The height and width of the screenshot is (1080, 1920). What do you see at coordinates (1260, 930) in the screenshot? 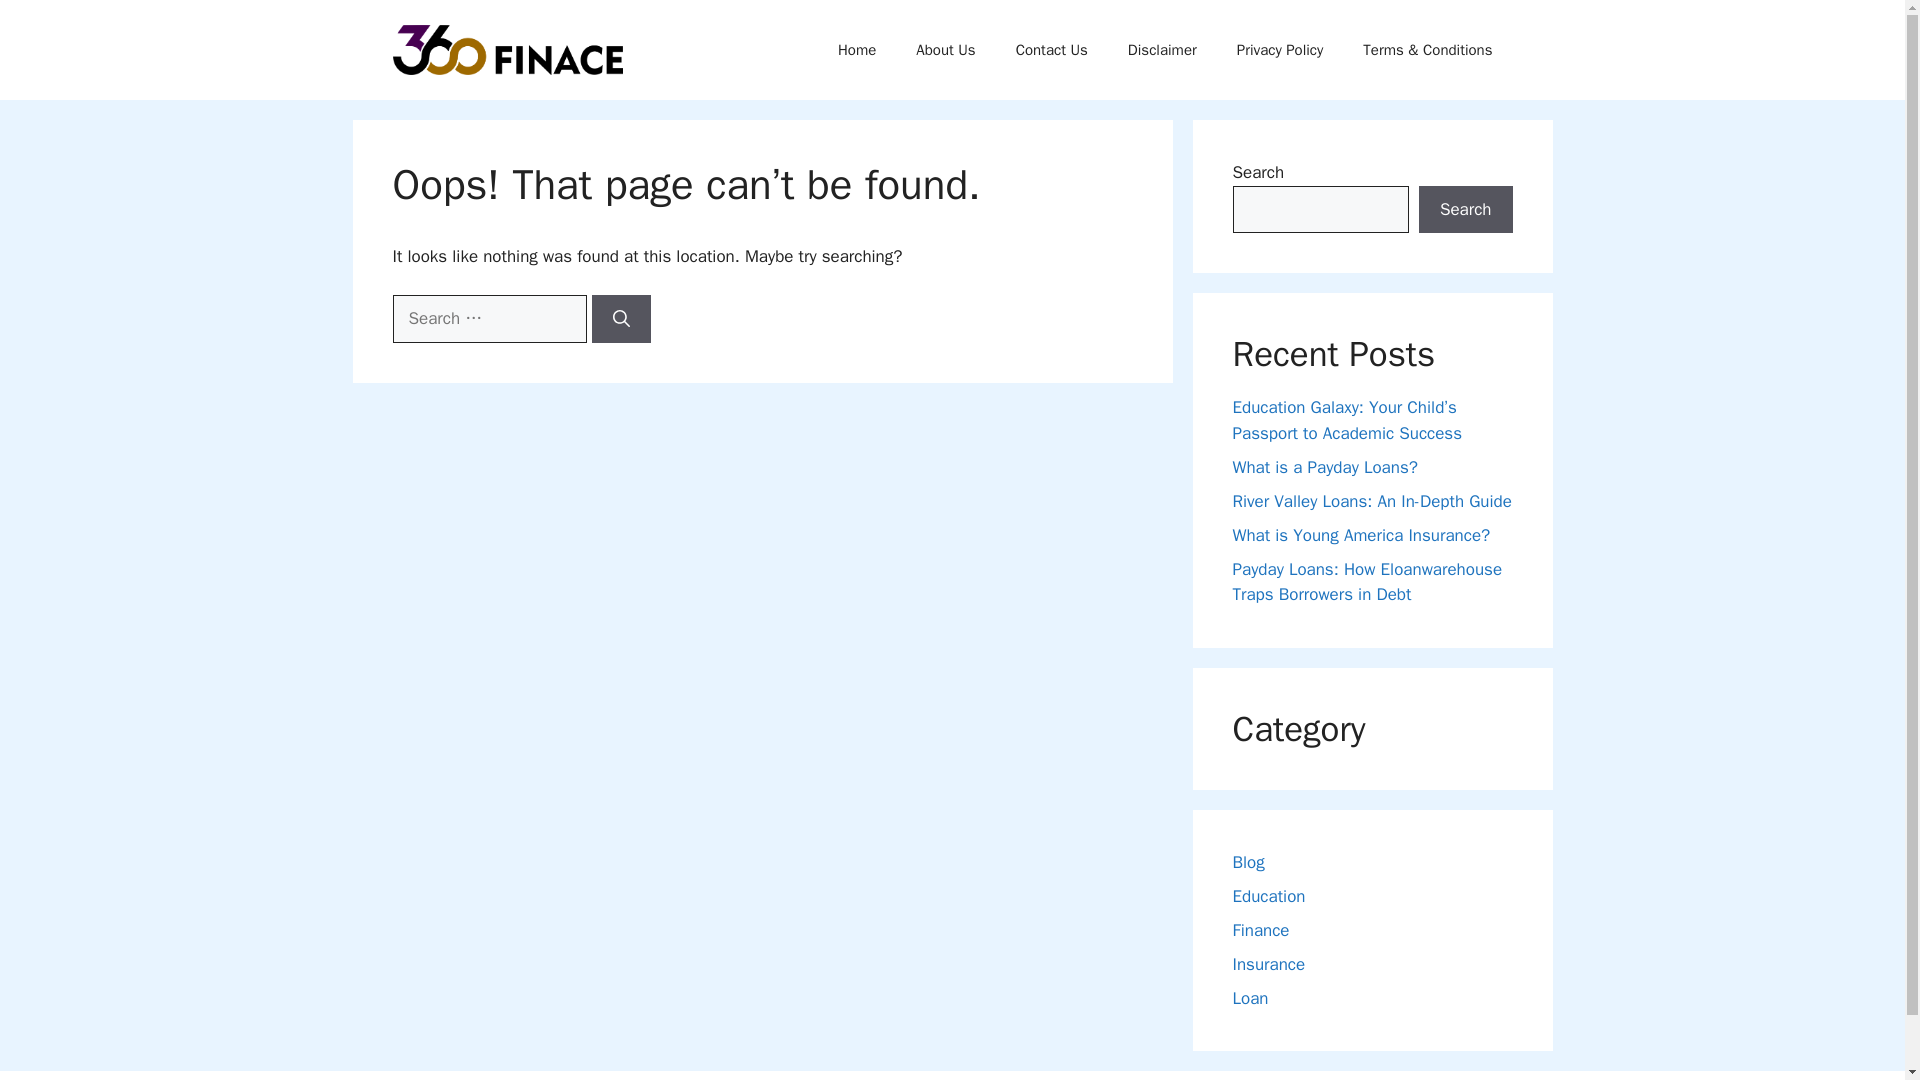
I see `Finance` at bounding box center [1260, 930].